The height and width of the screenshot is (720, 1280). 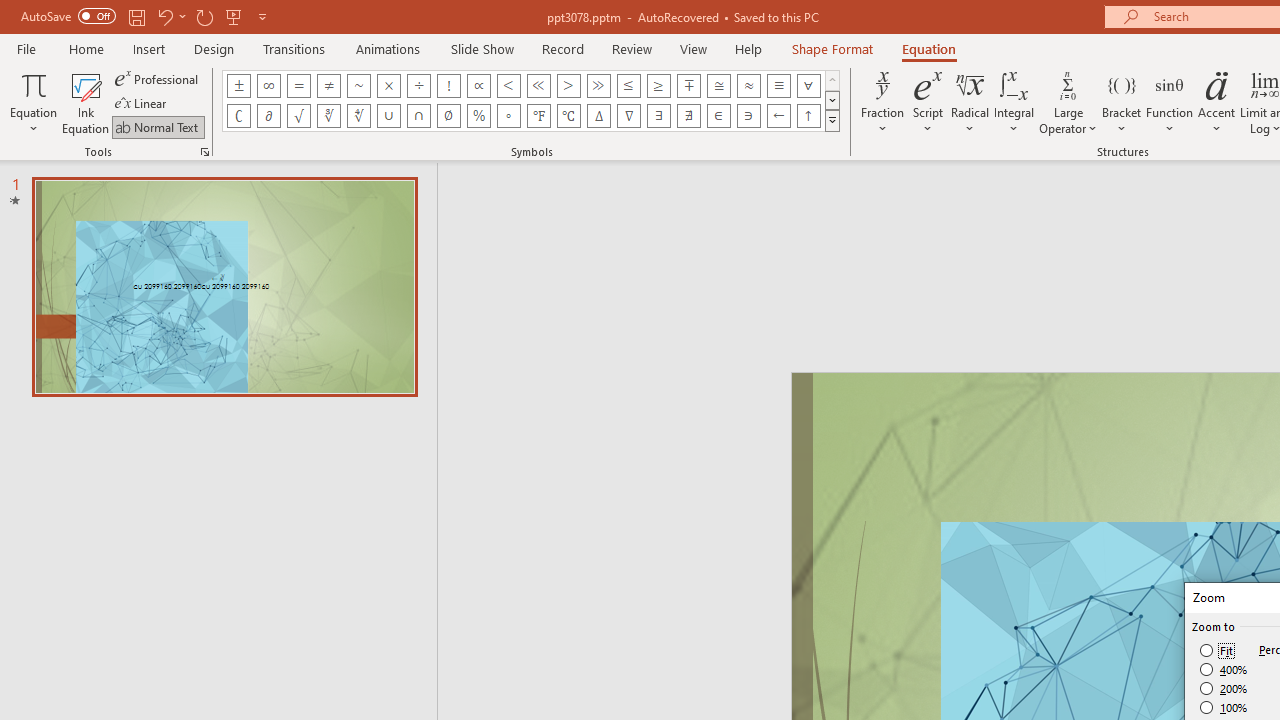 What do you see at coordinates (448, 116) in the screenshot?
I see `Equation Symbol Empty Set` at bounding box center [448, 116].